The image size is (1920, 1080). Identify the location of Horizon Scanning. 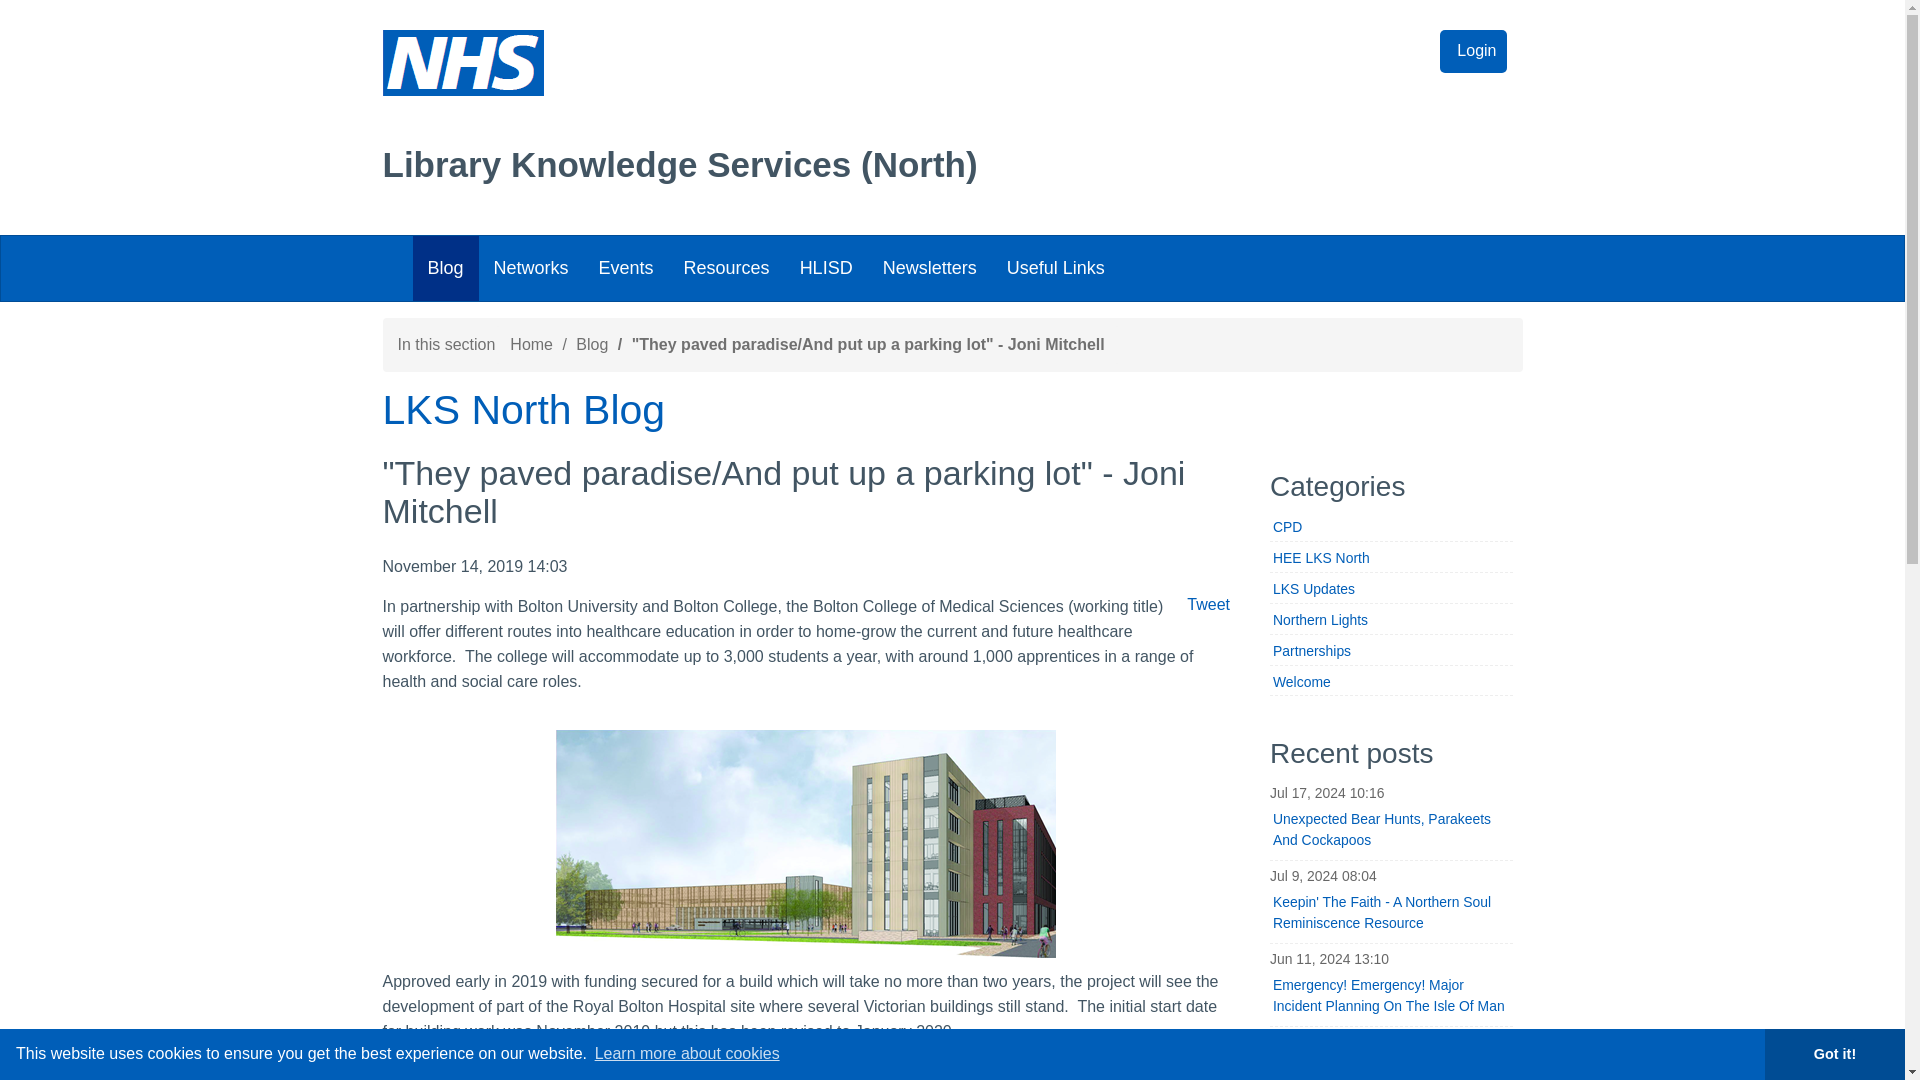
(826, 322).